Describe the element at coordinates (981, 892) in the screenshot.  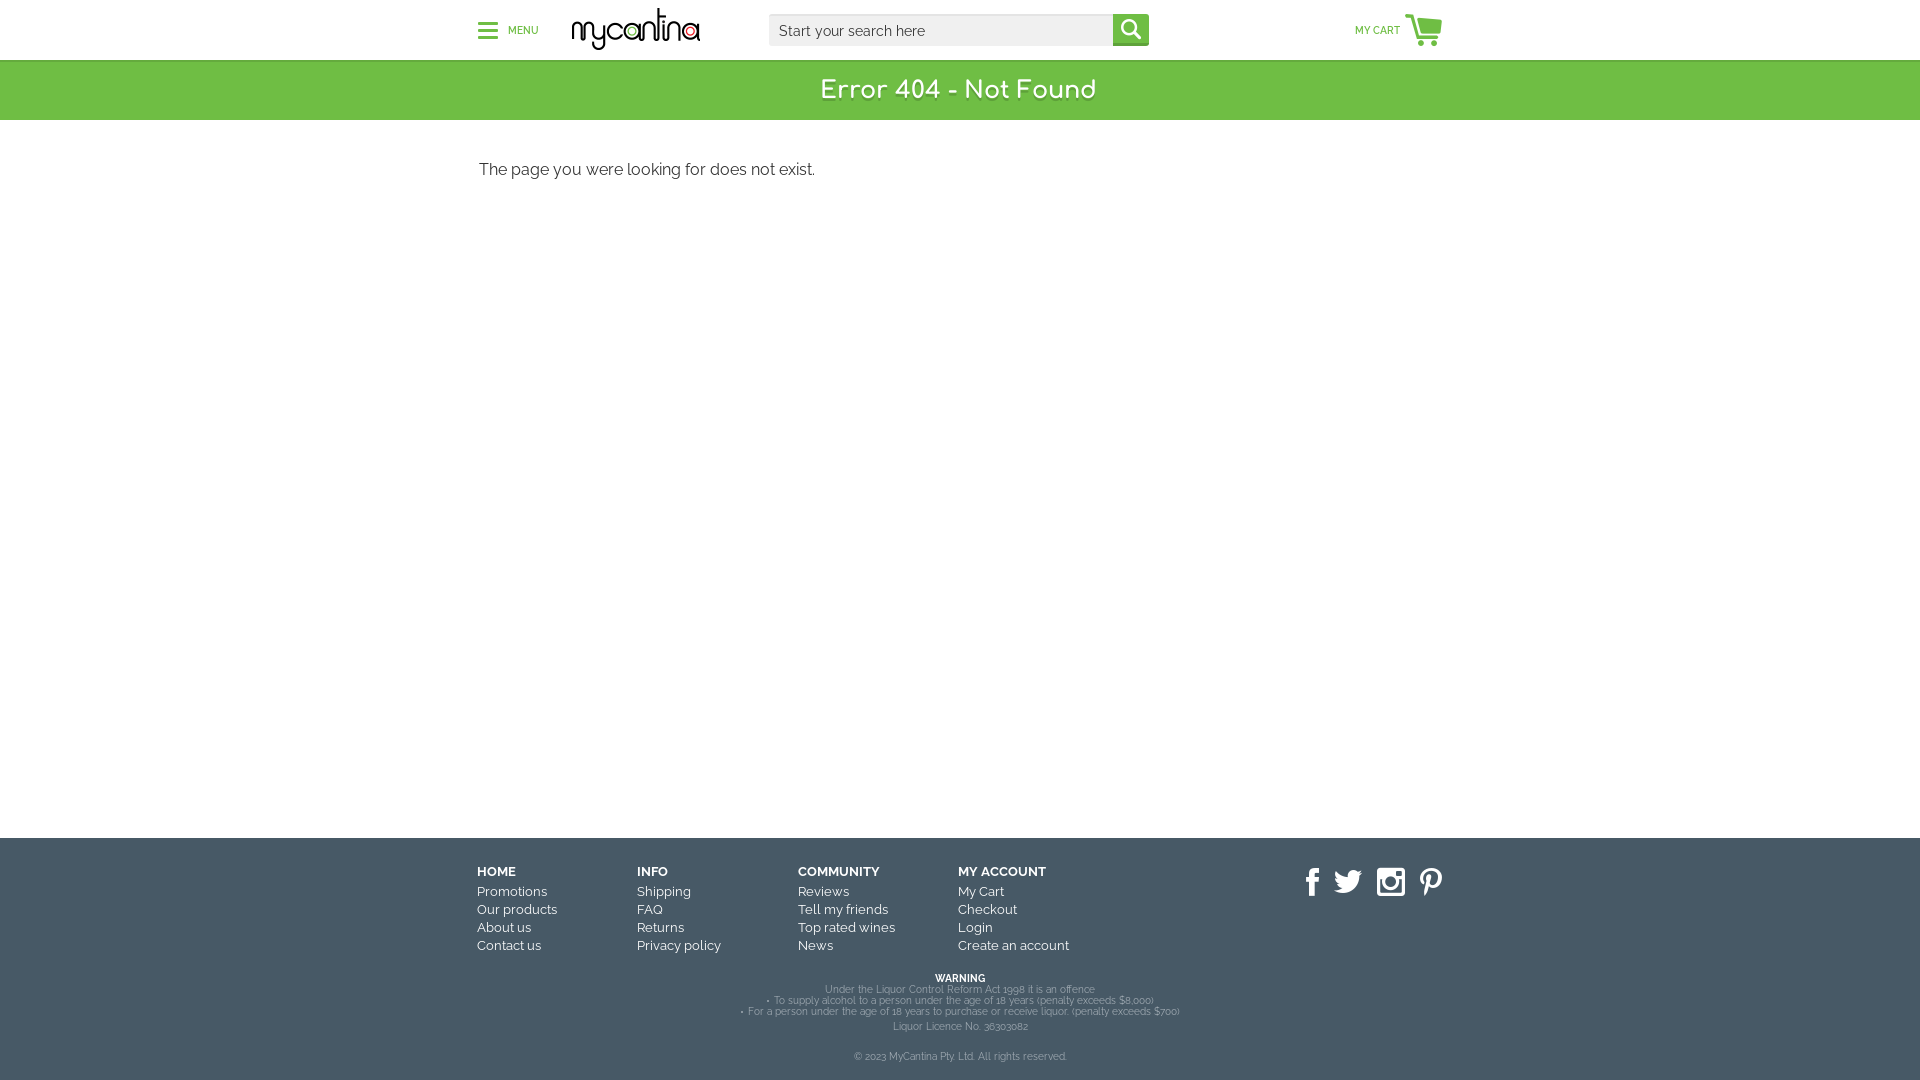
I see `My Cart` at that location.